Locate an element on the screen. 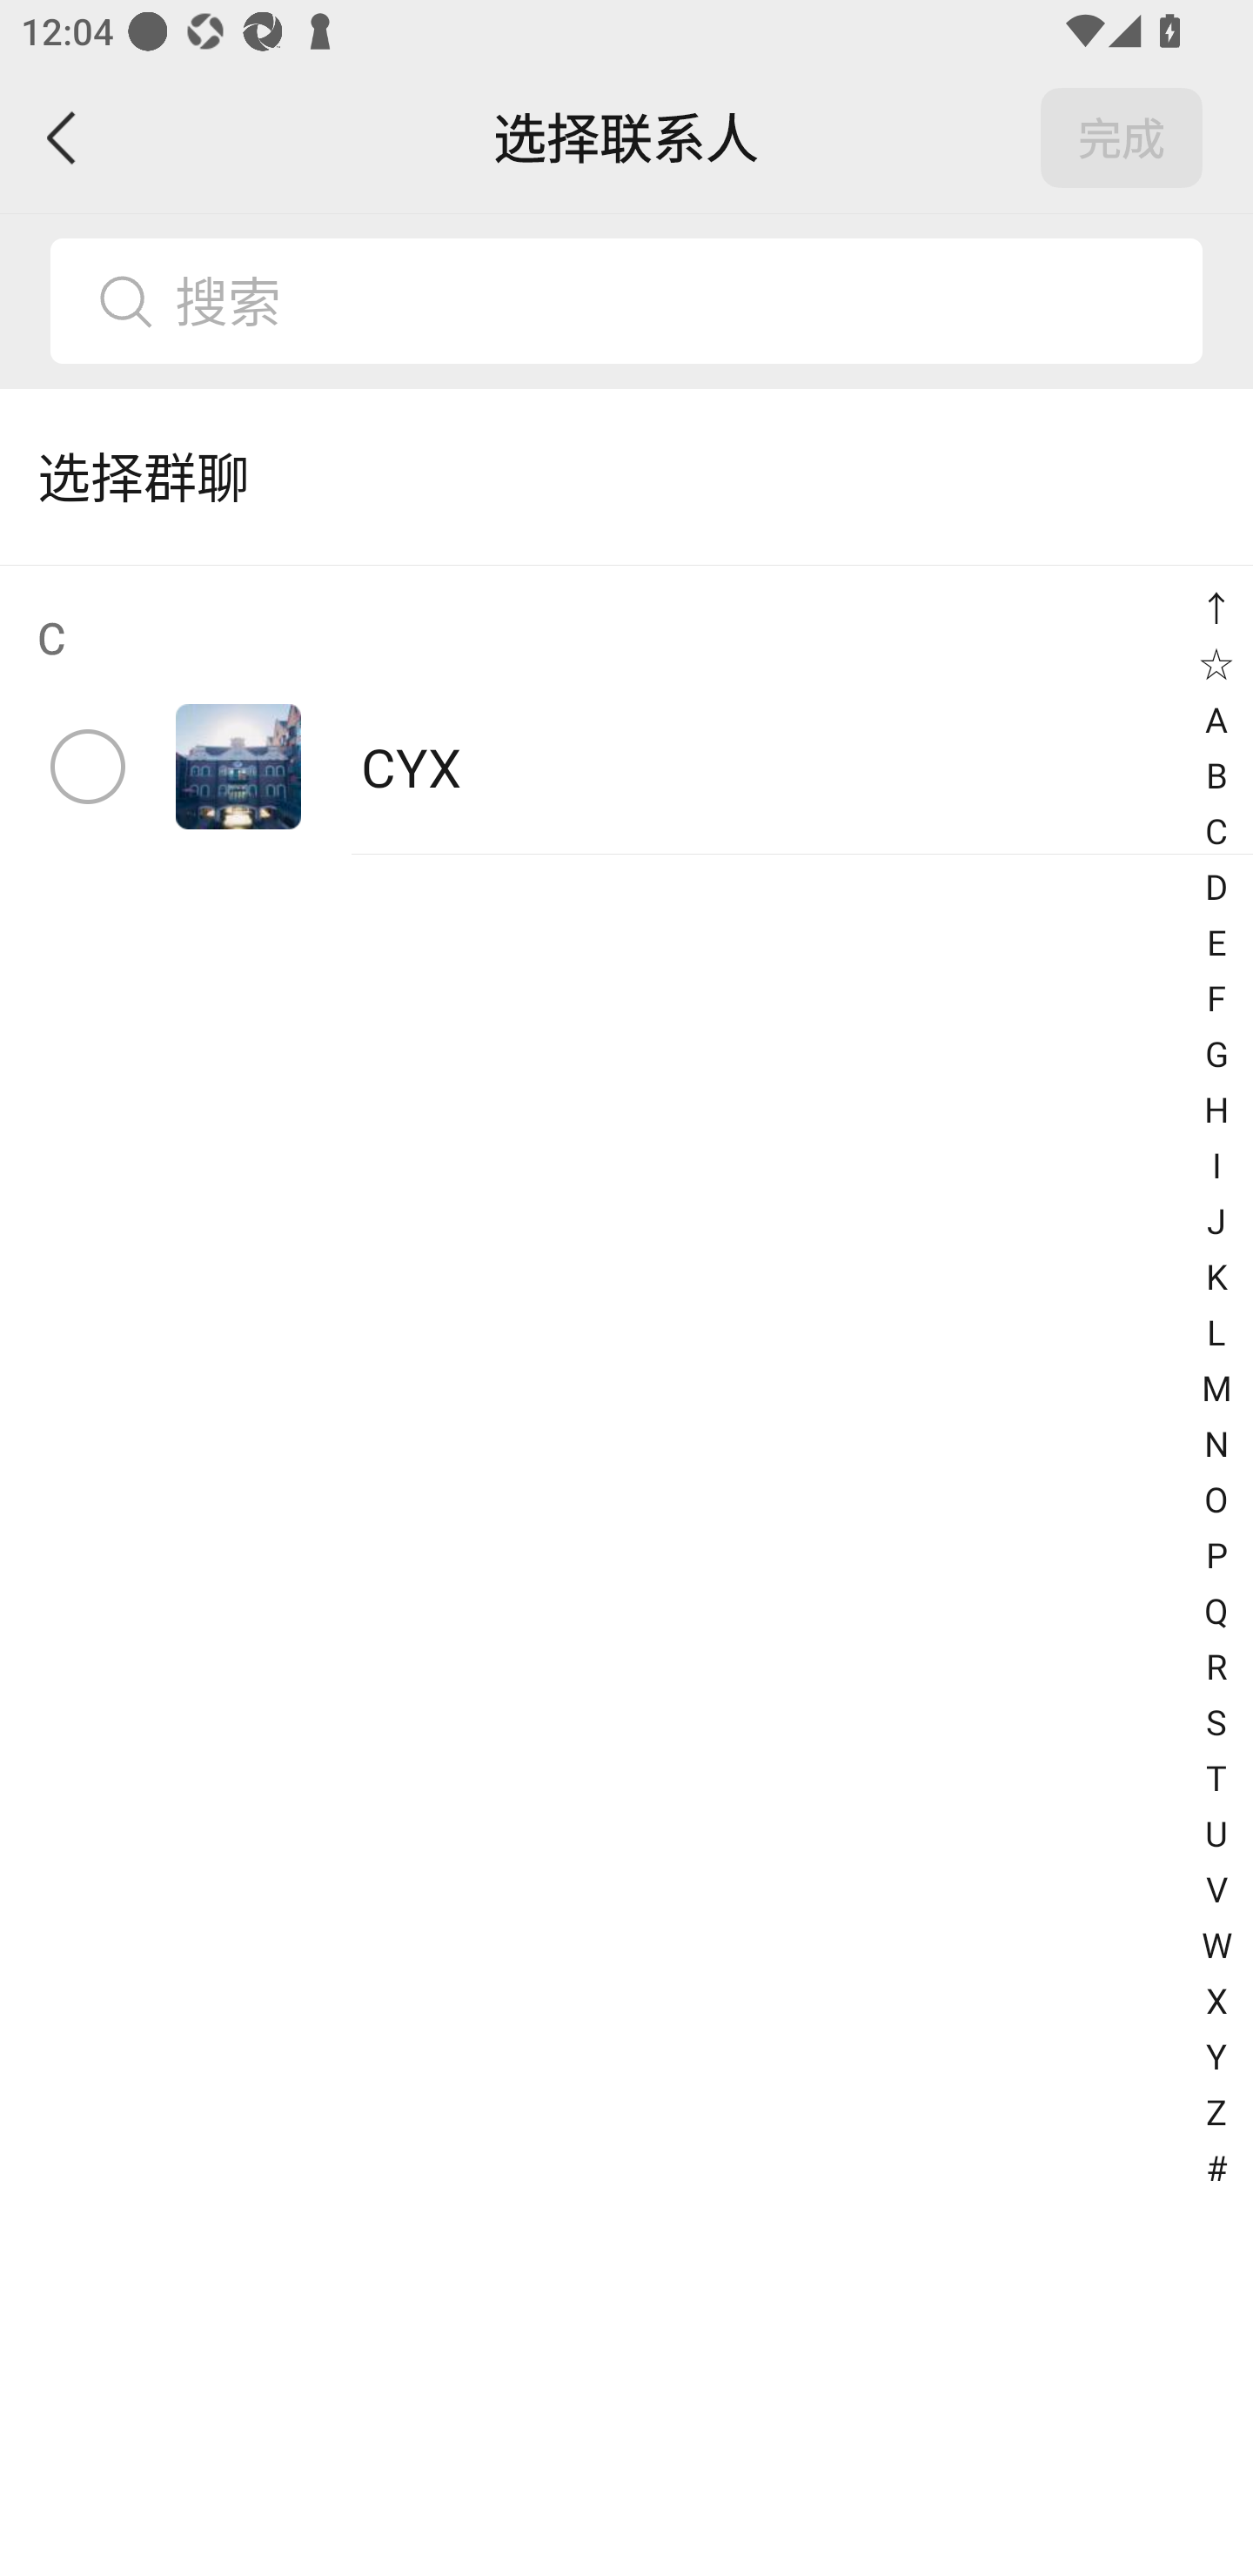 This screenshot has width=1253, height=2576. 搜索 is located at coordinates (626, 301).